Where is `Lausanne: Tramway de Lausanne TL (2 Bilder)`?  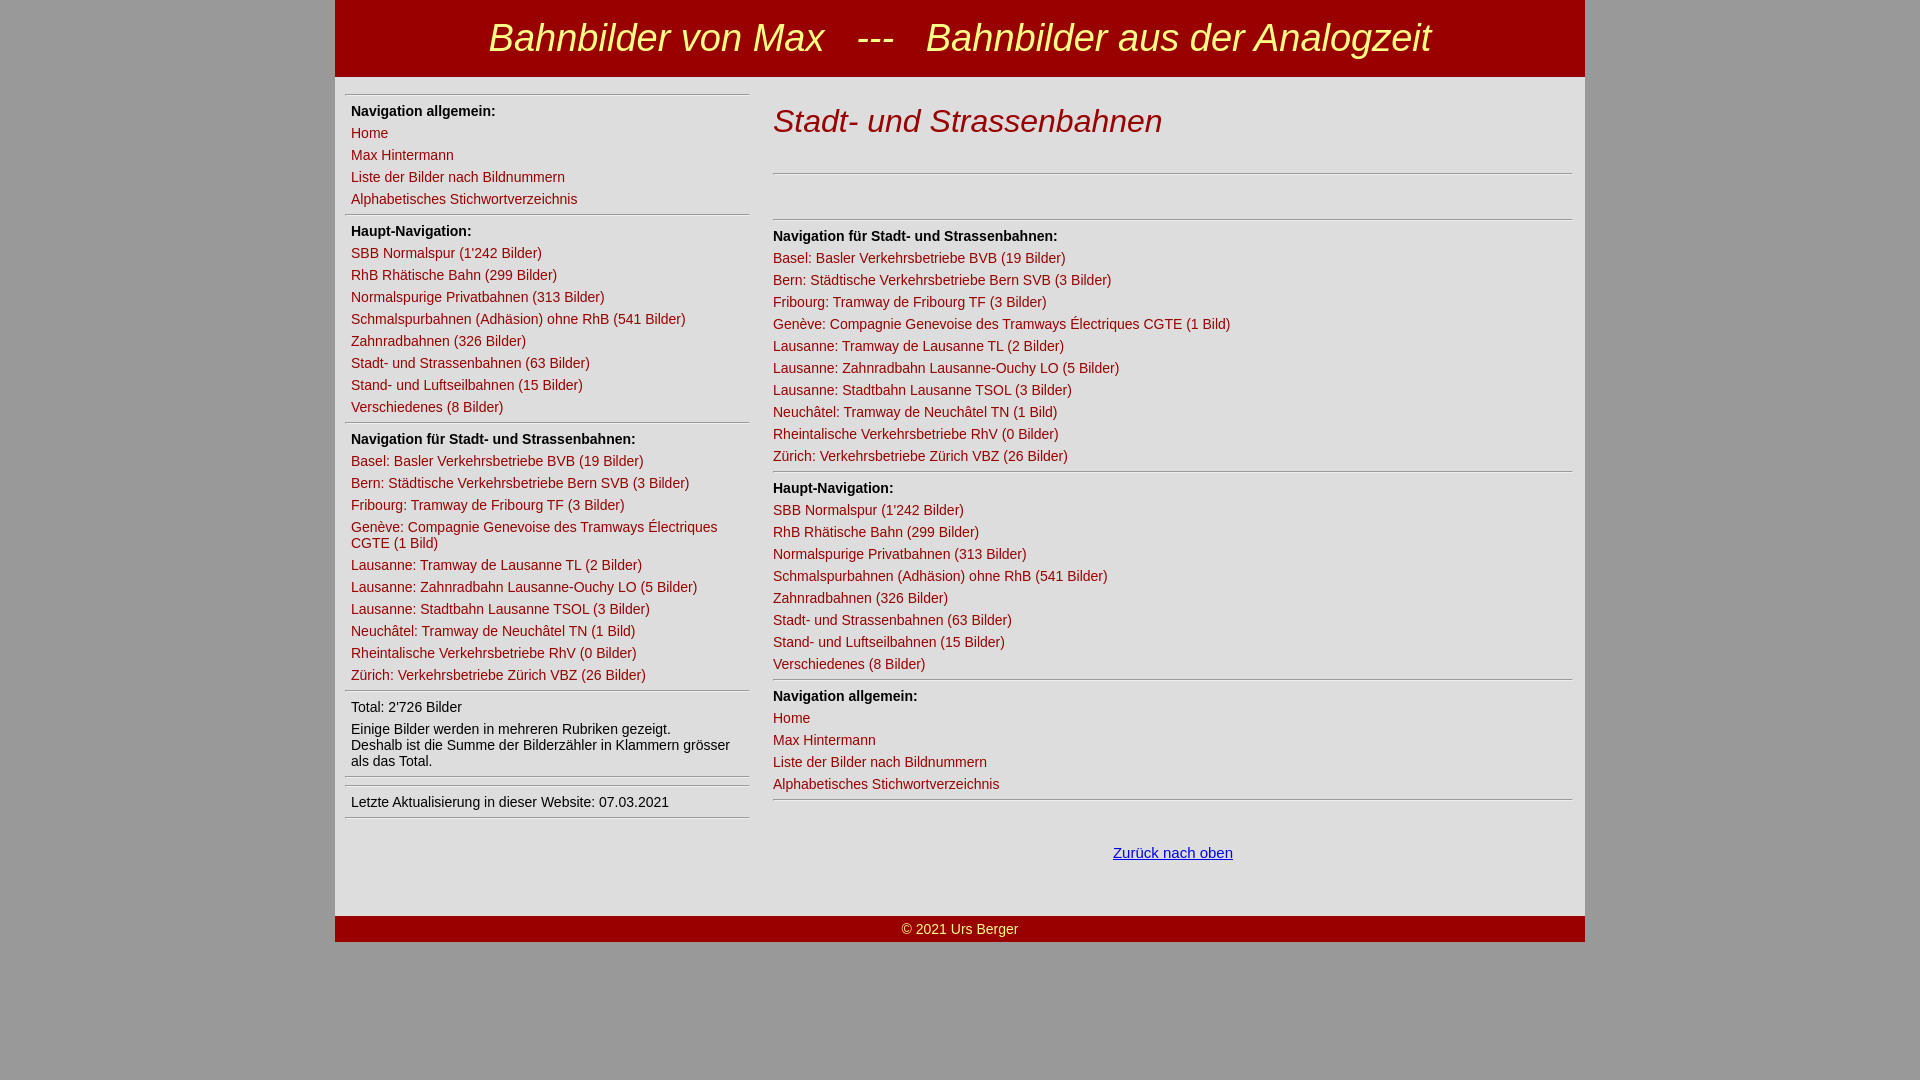 Lausanne: Tramway de Lausanne TL (2 Bilder) is located at coordinates (496, 565).